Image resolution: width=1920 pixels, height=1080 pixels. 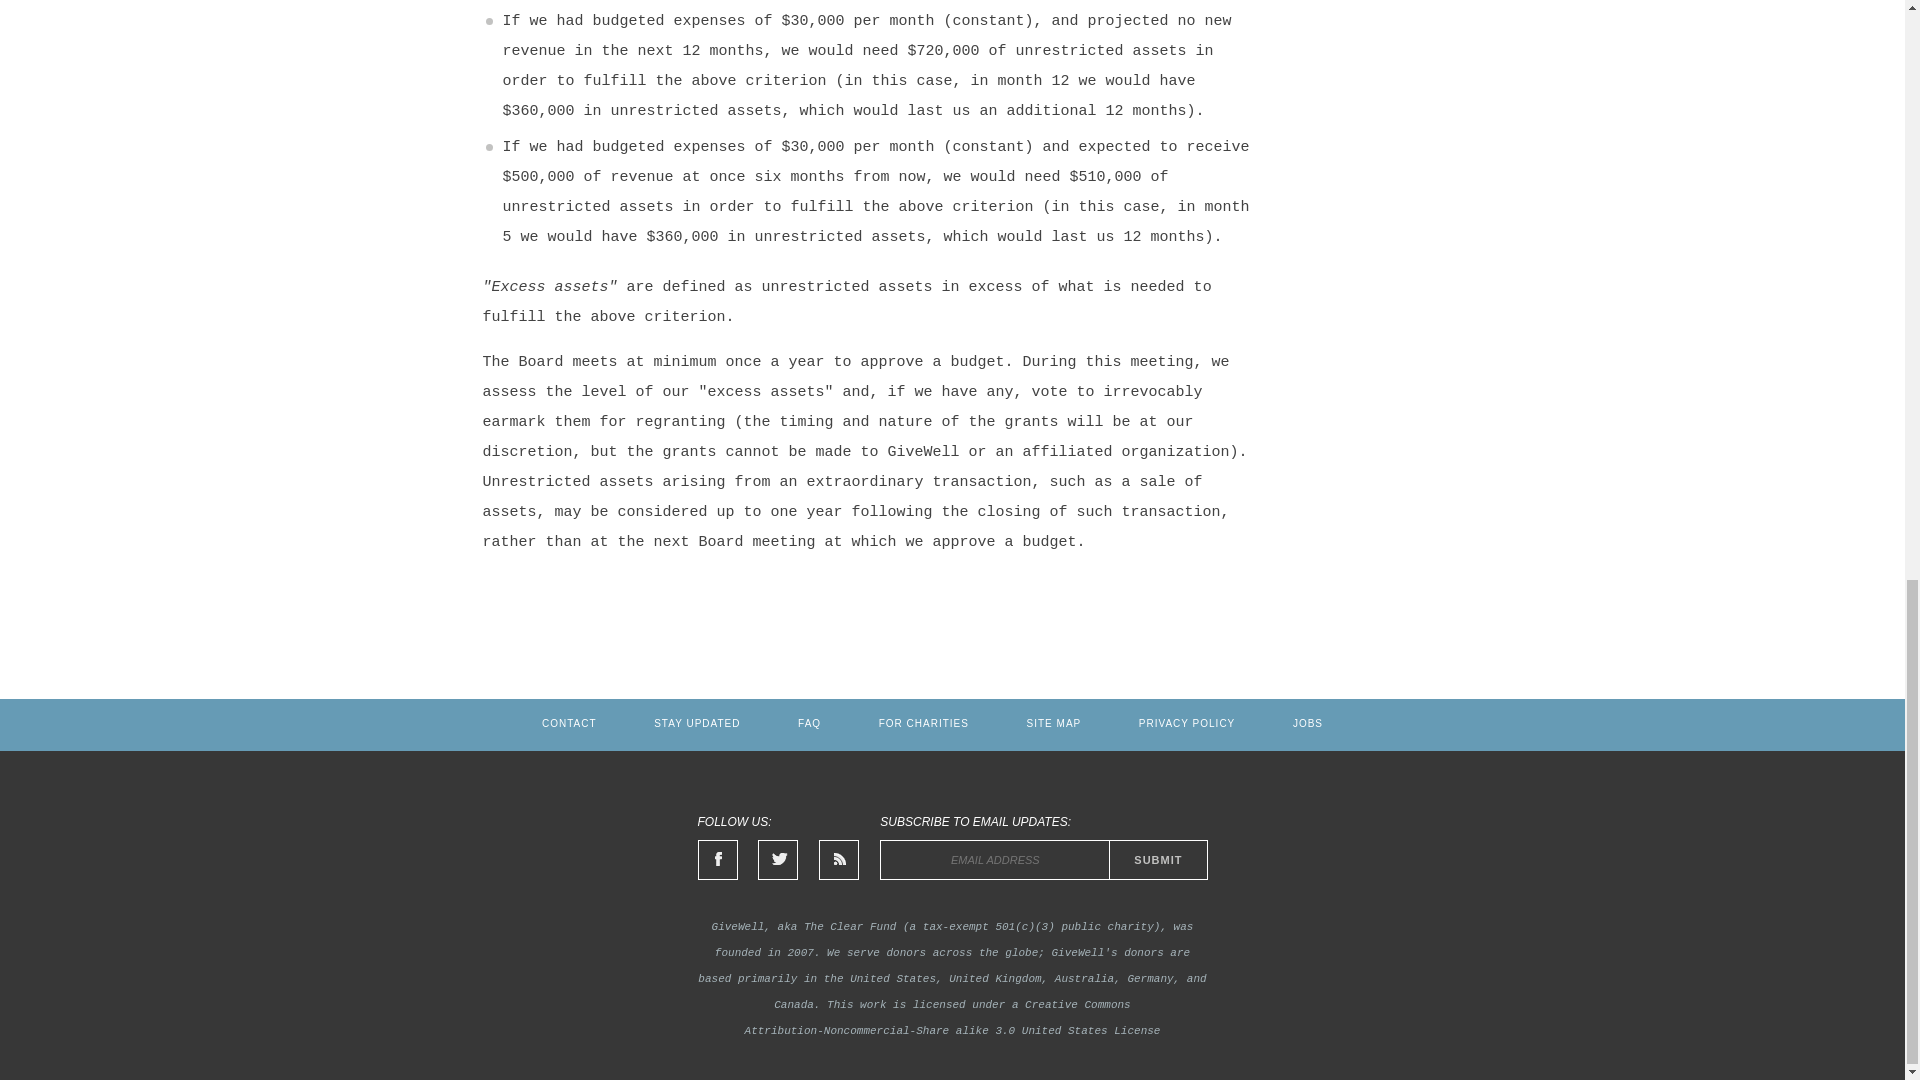 I want to click on Twitter, so click(x=778, y=860).